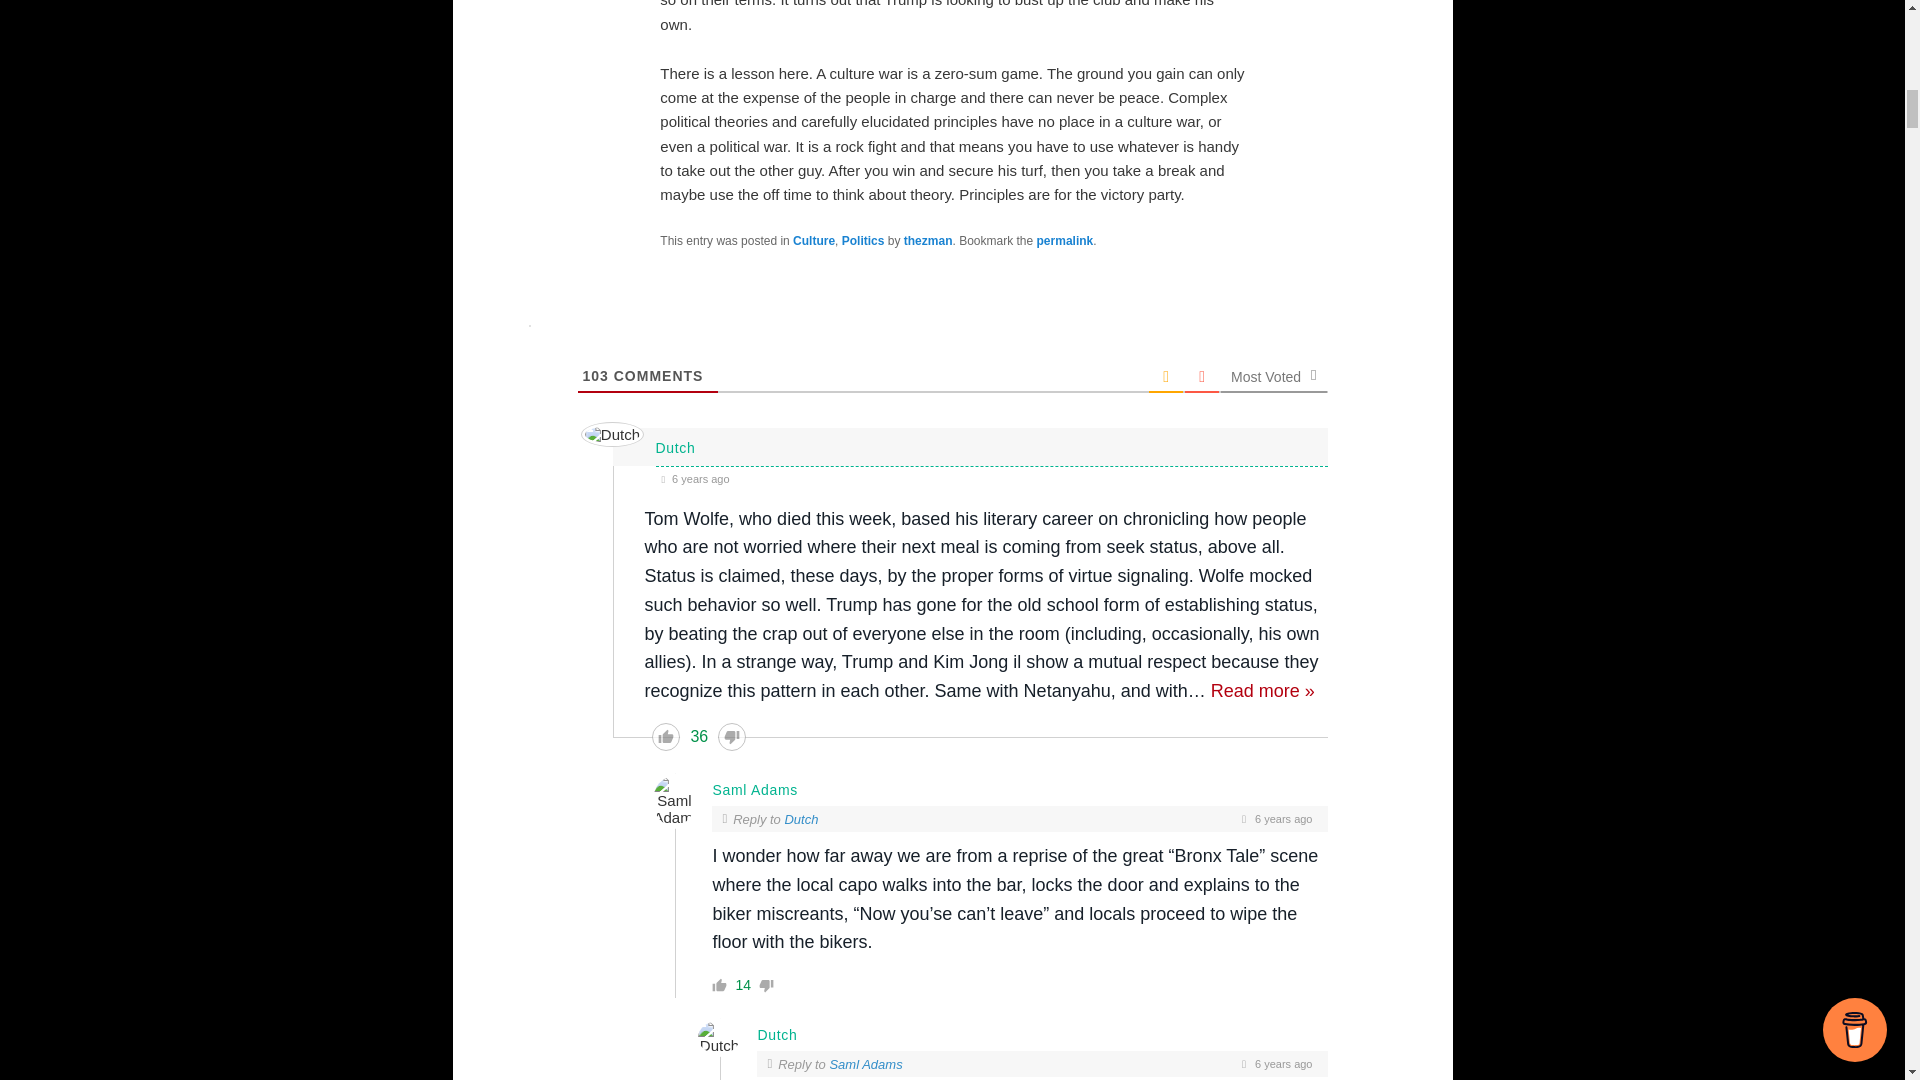 Image resolution: width=1920 pixels, height=1080 pixels. What do you see at coordinates (1065, 241) in the screenshot?
I see `permalink` at bounding box center [1065, 241].